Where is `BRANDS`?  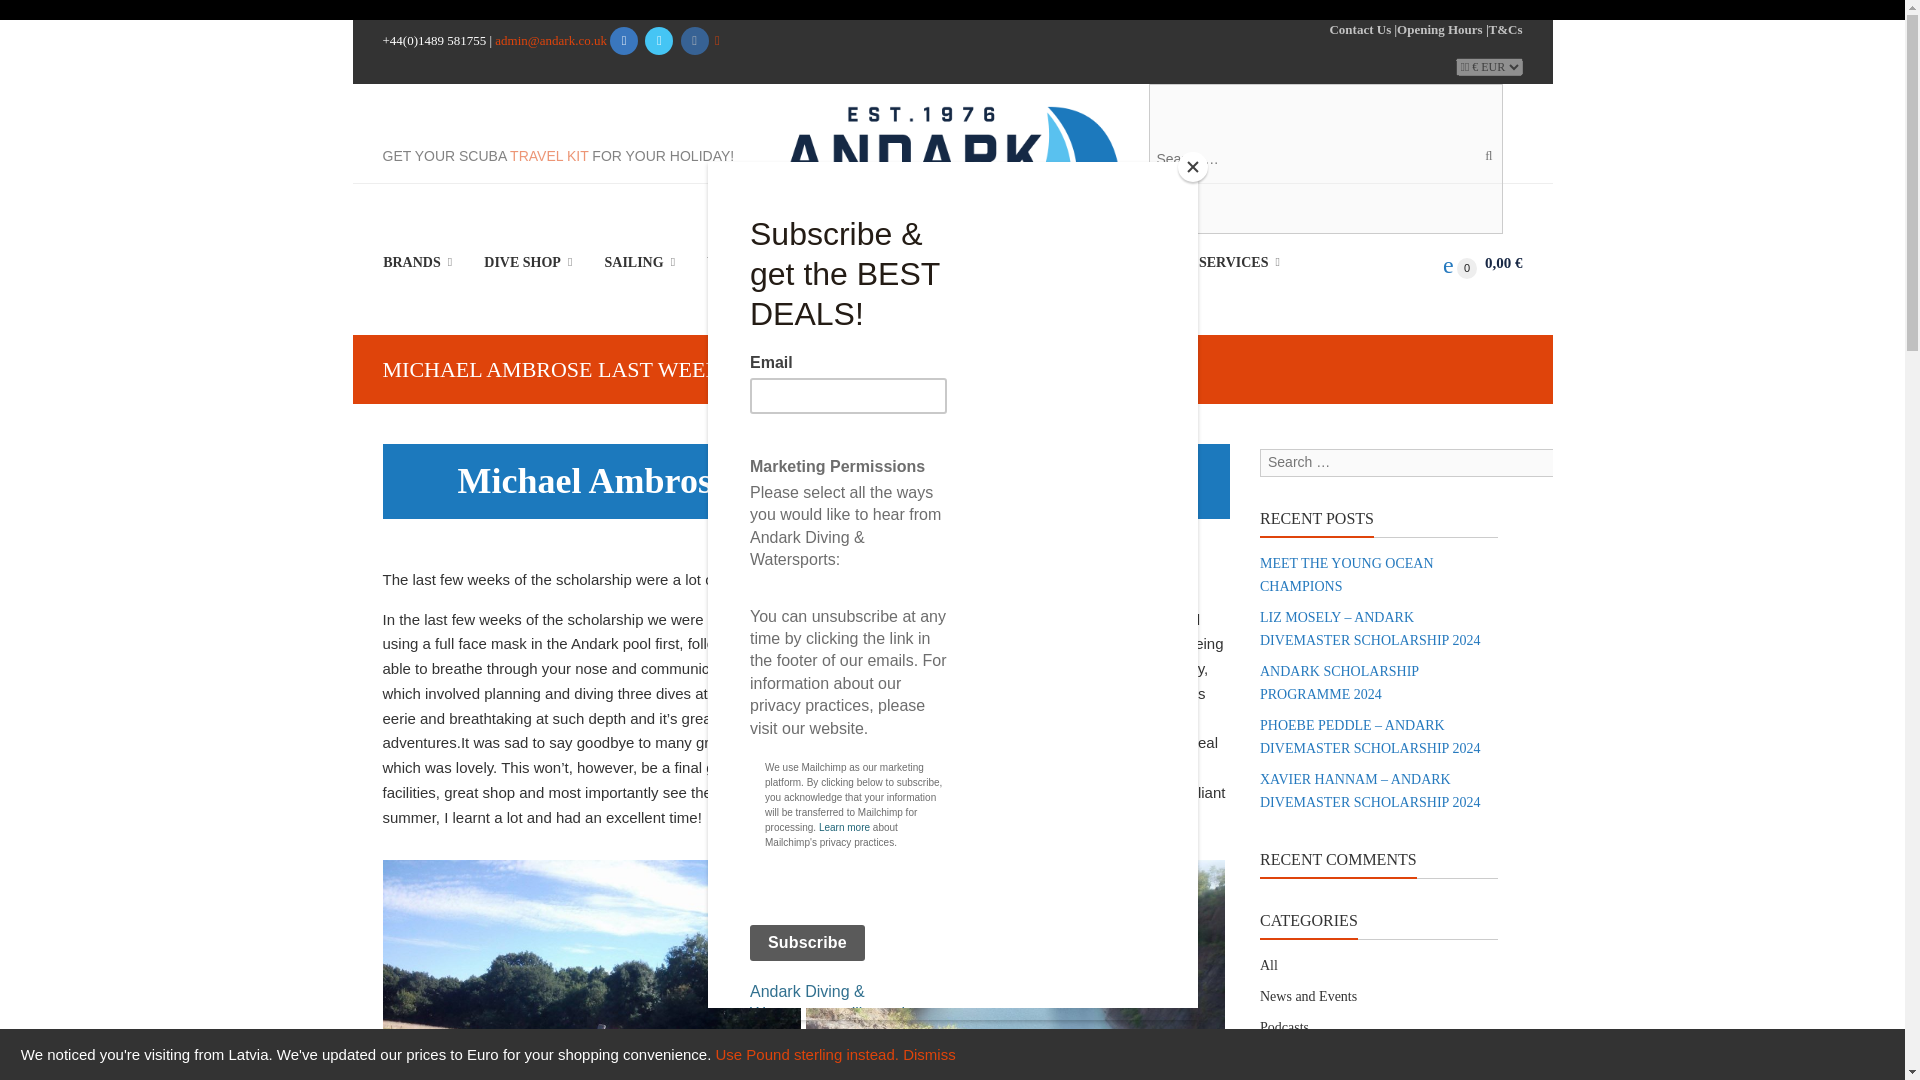
BRANDS is located at coordinates (416, 262).